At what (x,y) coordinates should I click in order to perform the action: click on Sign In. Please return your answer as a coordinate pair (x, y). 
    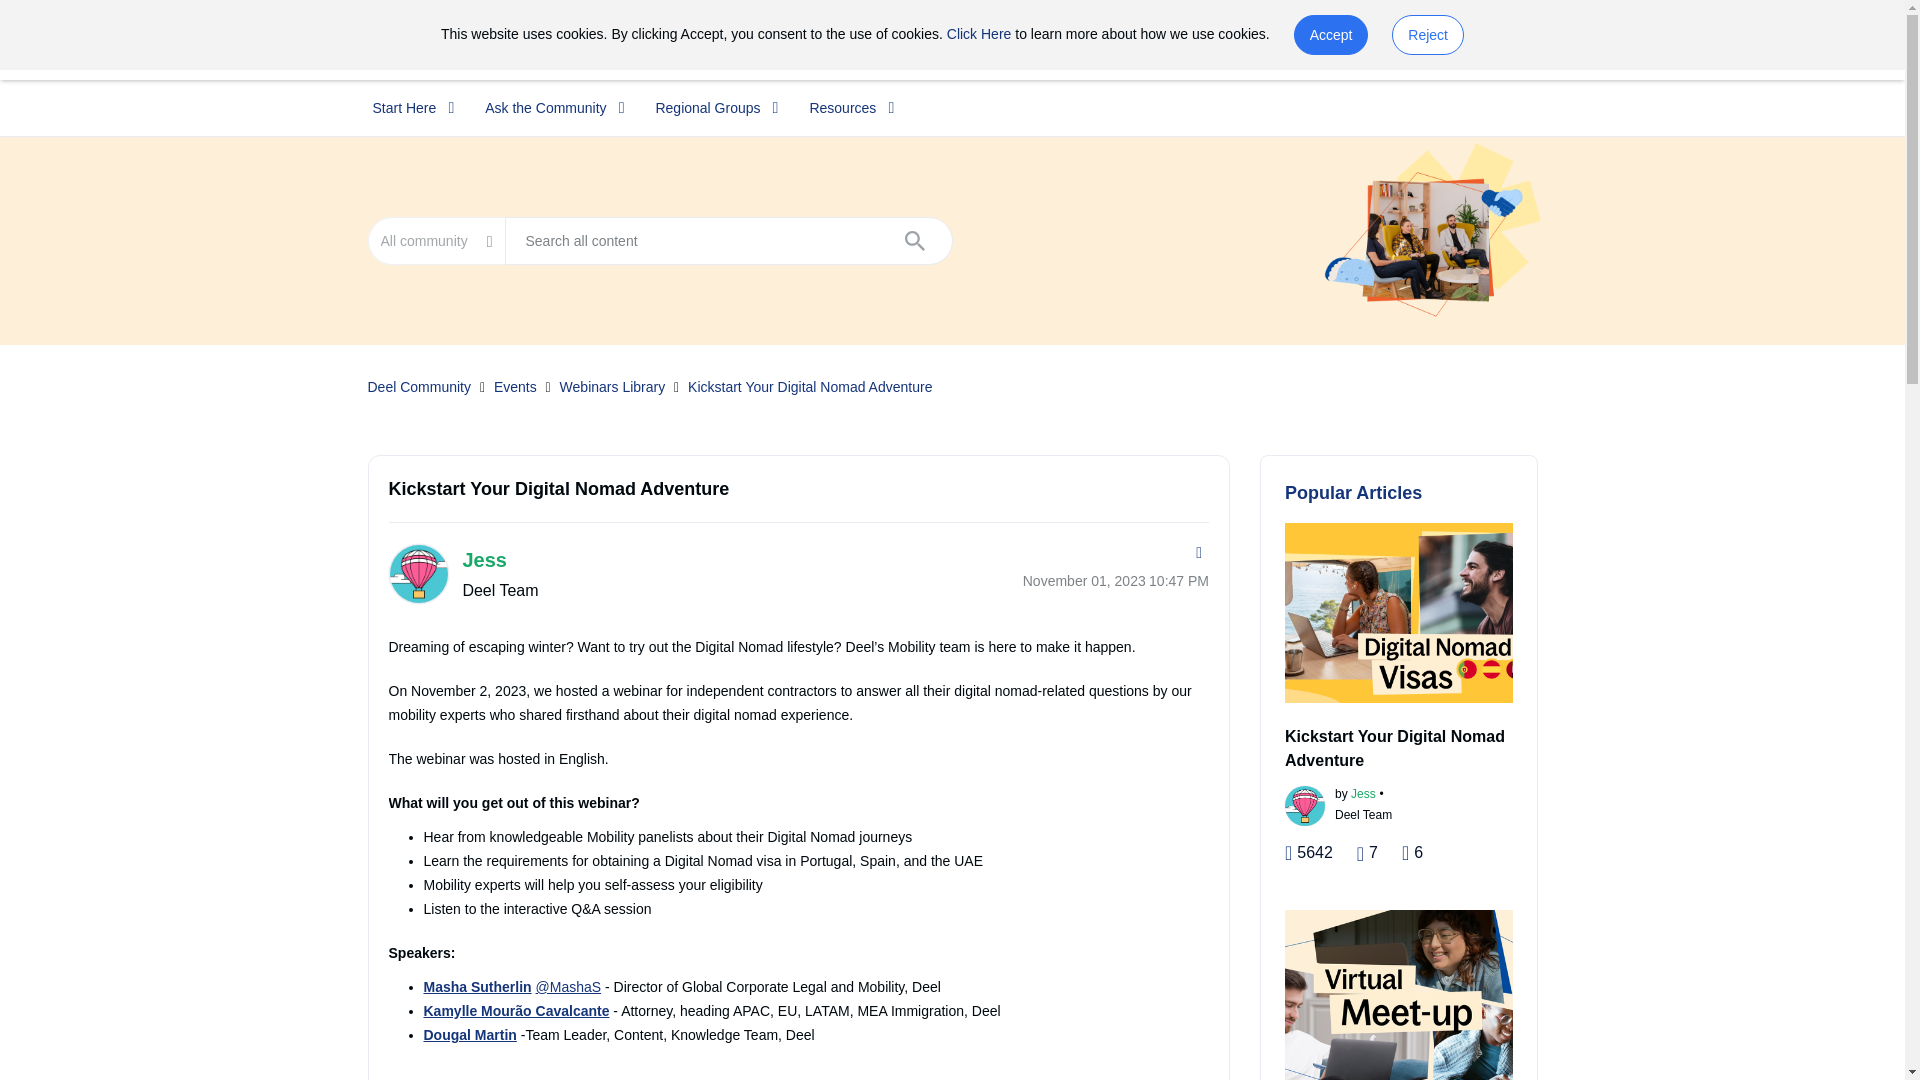
    Looking at the image, I should click on (1512, 40).